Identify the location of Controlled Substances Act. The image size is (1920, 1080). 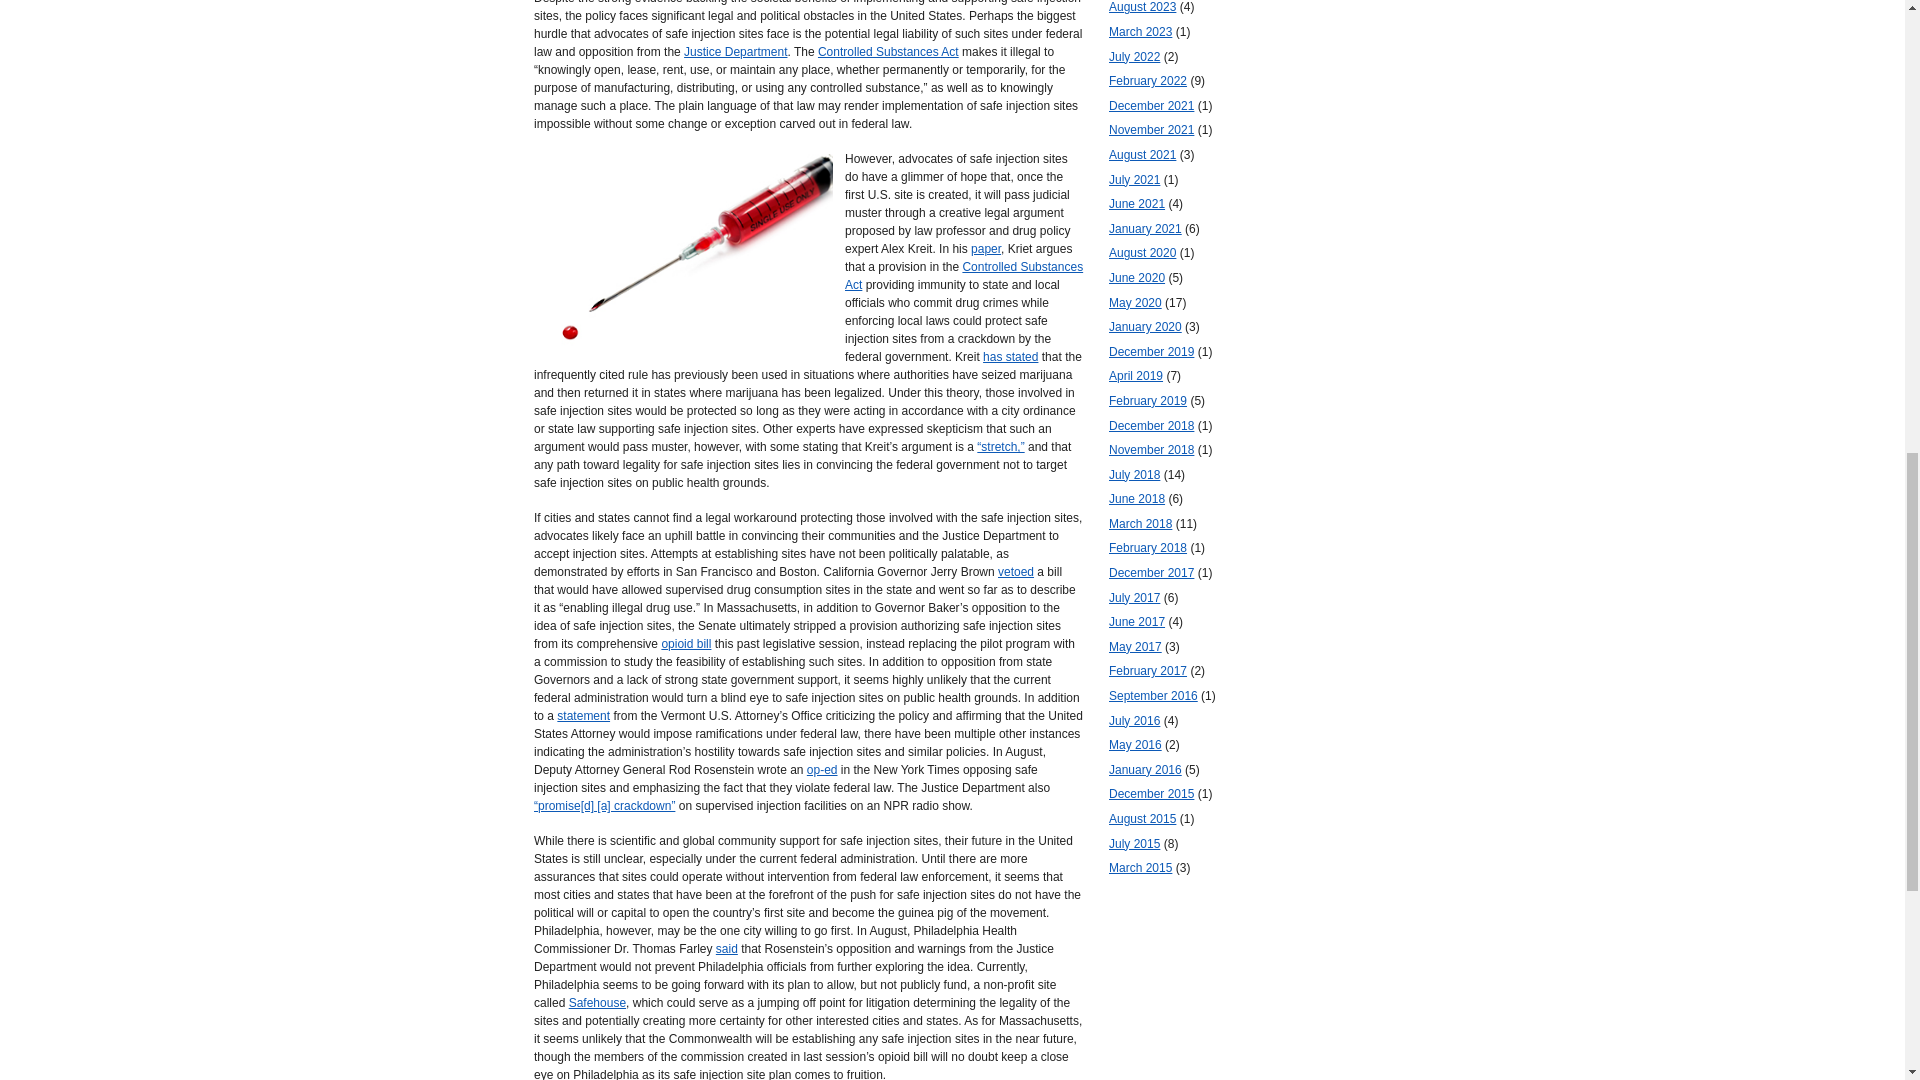
(963, 276).